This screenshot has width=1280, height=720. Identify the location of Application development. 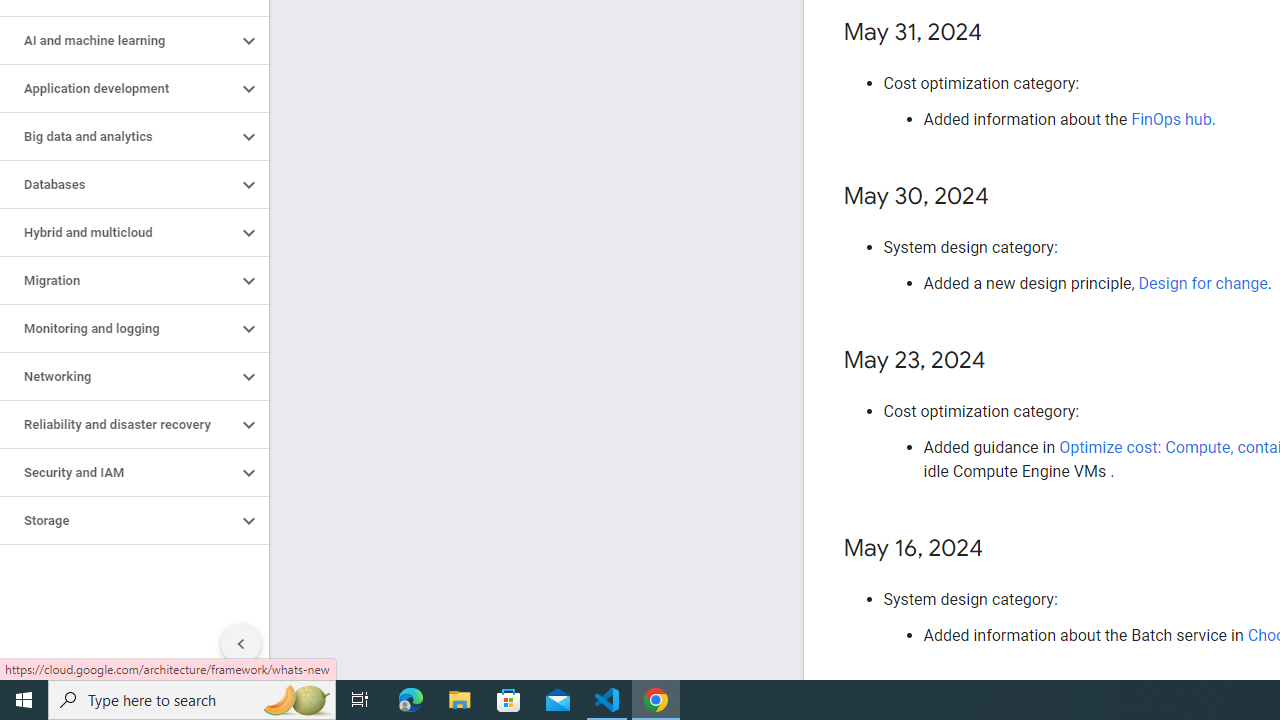
(118, 88).